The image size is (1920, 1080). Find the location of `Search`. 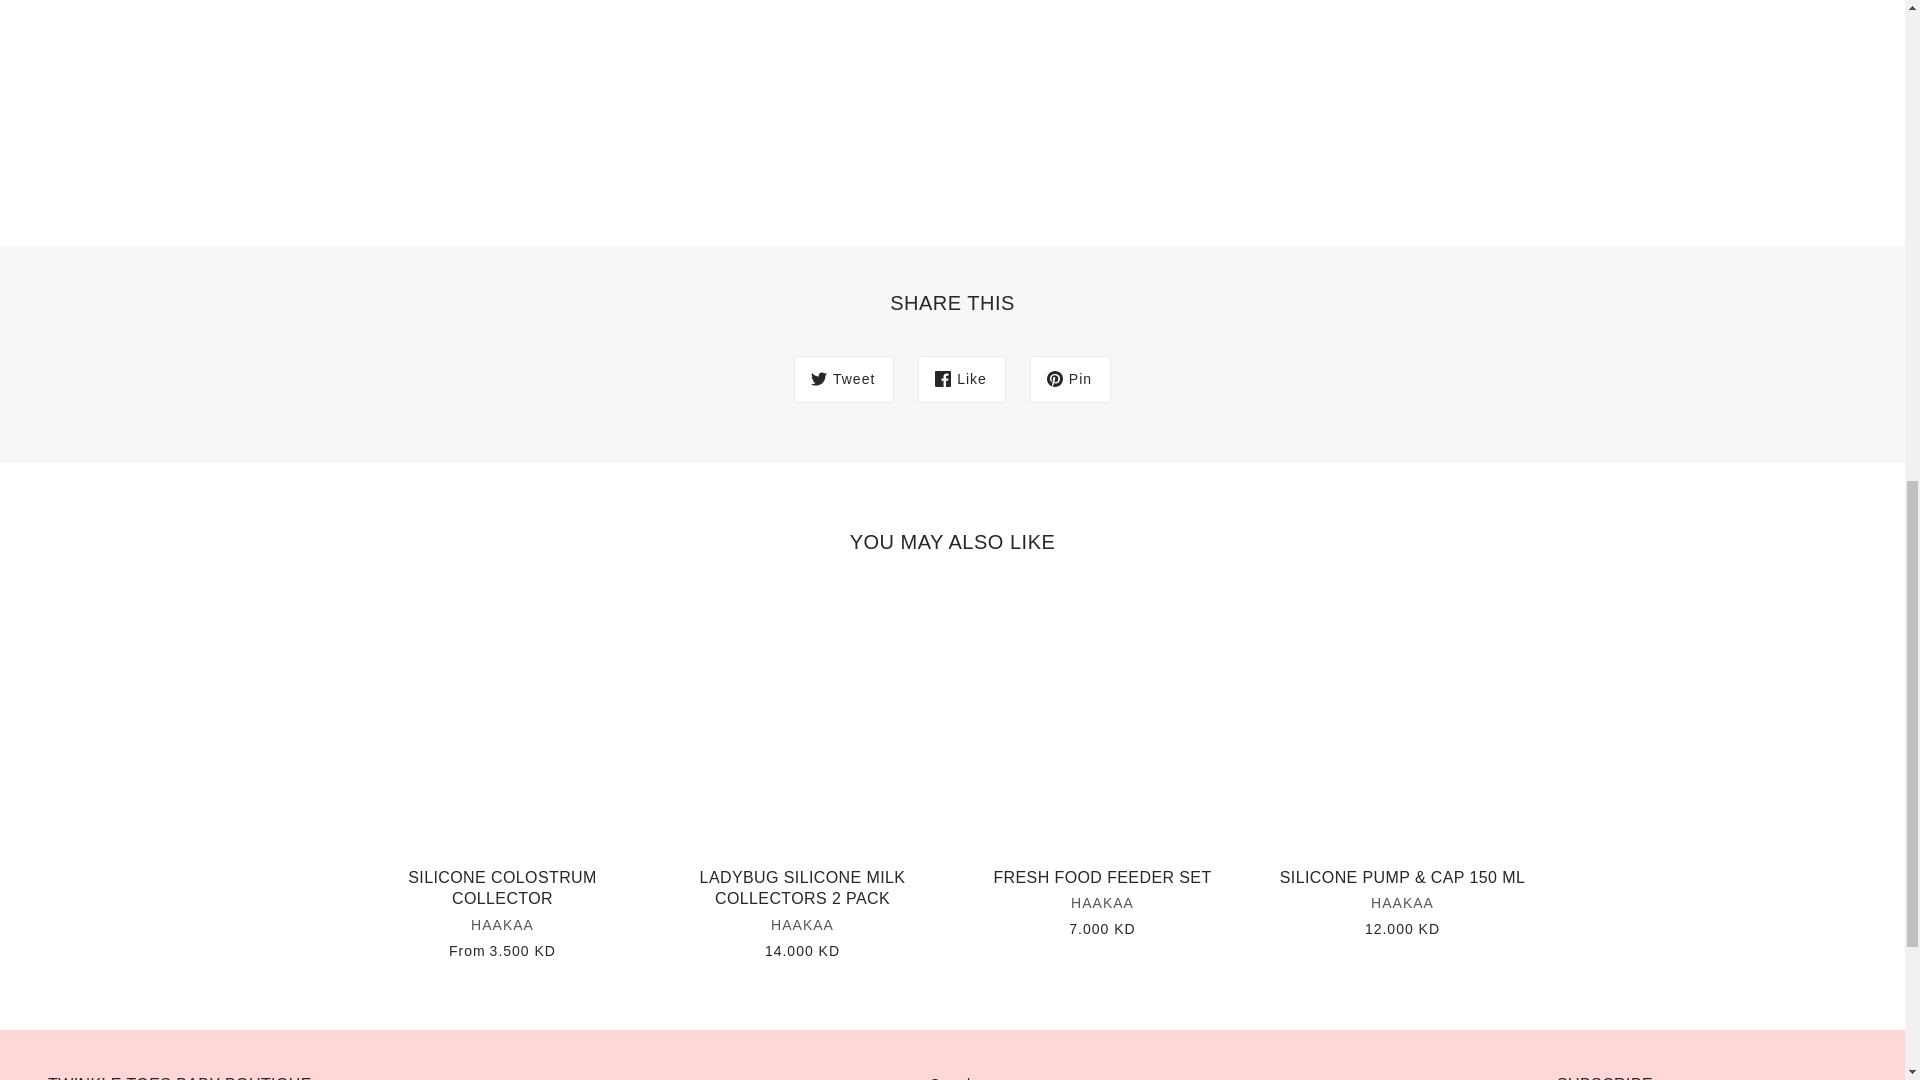

Search is located at coordinates (951, 1078).